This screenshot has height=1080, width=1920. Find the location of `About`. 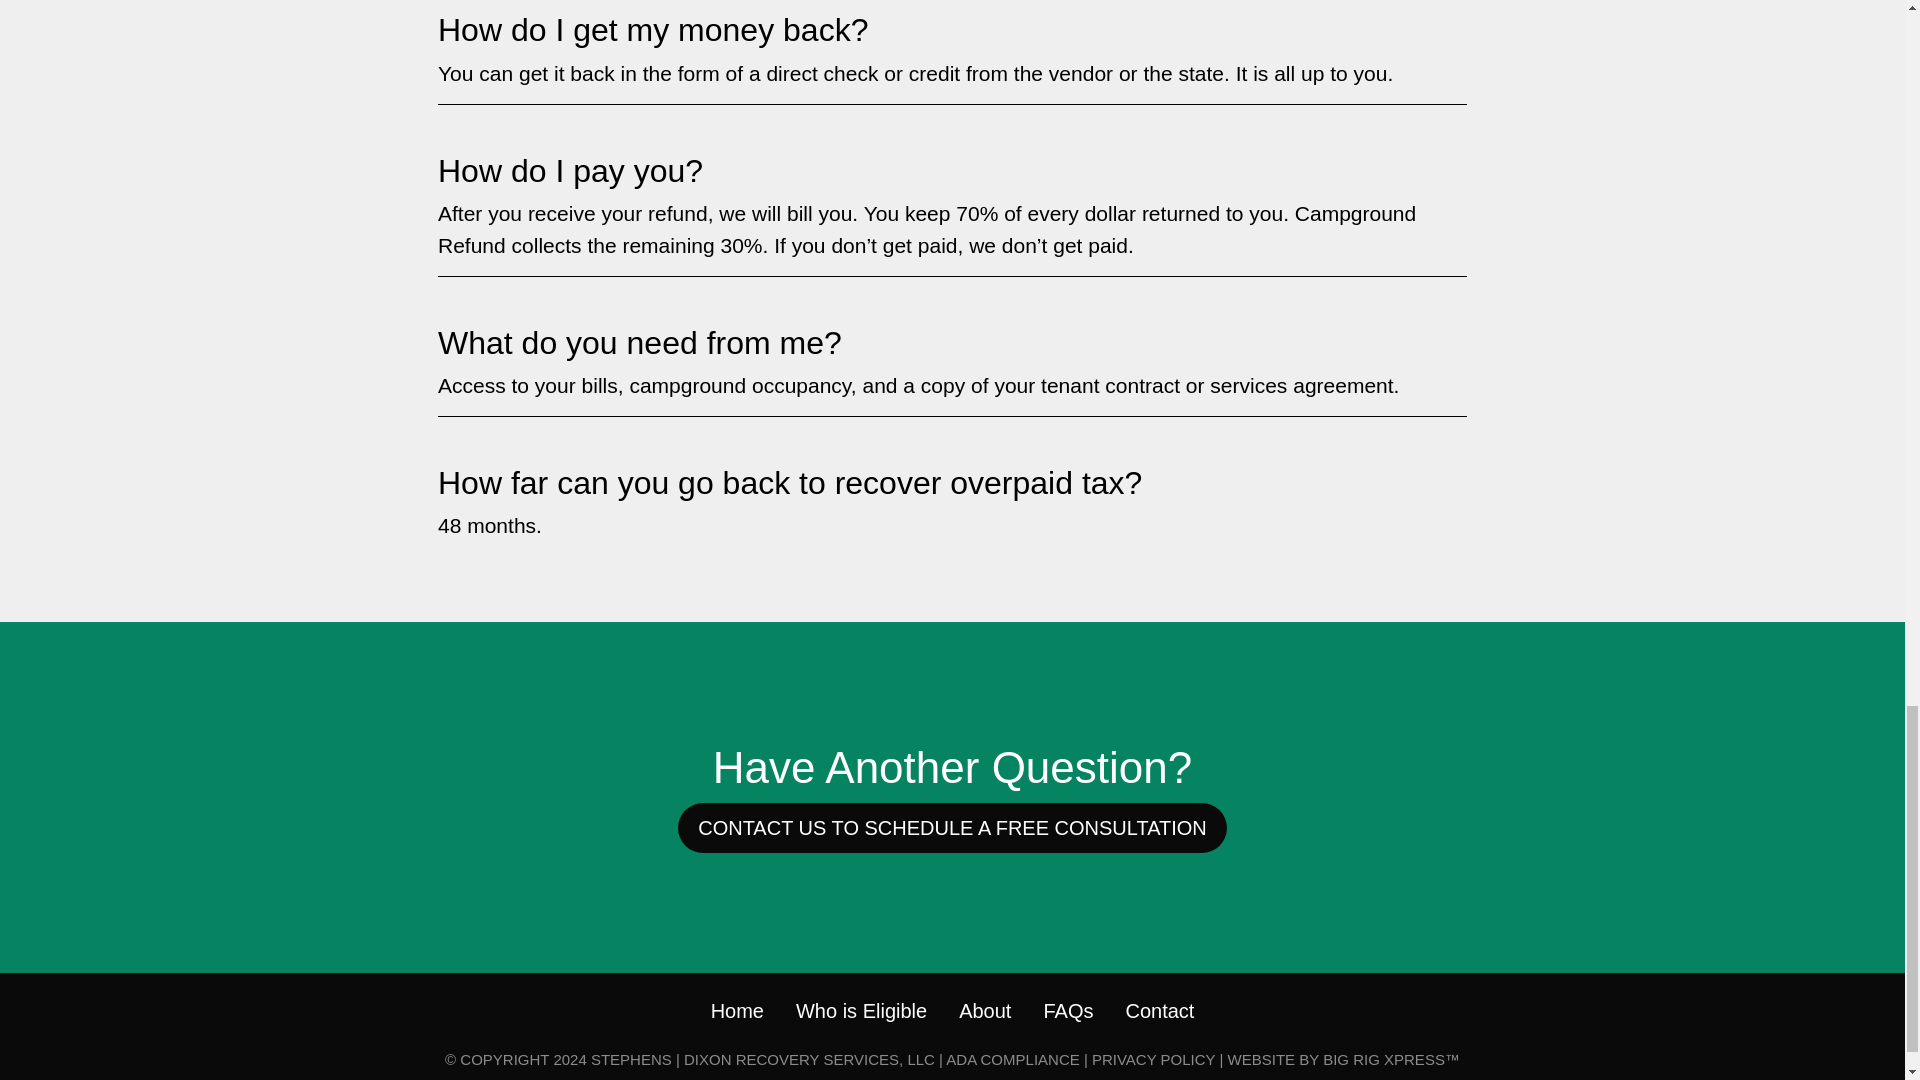

About is located at coordinates (984, 1010).